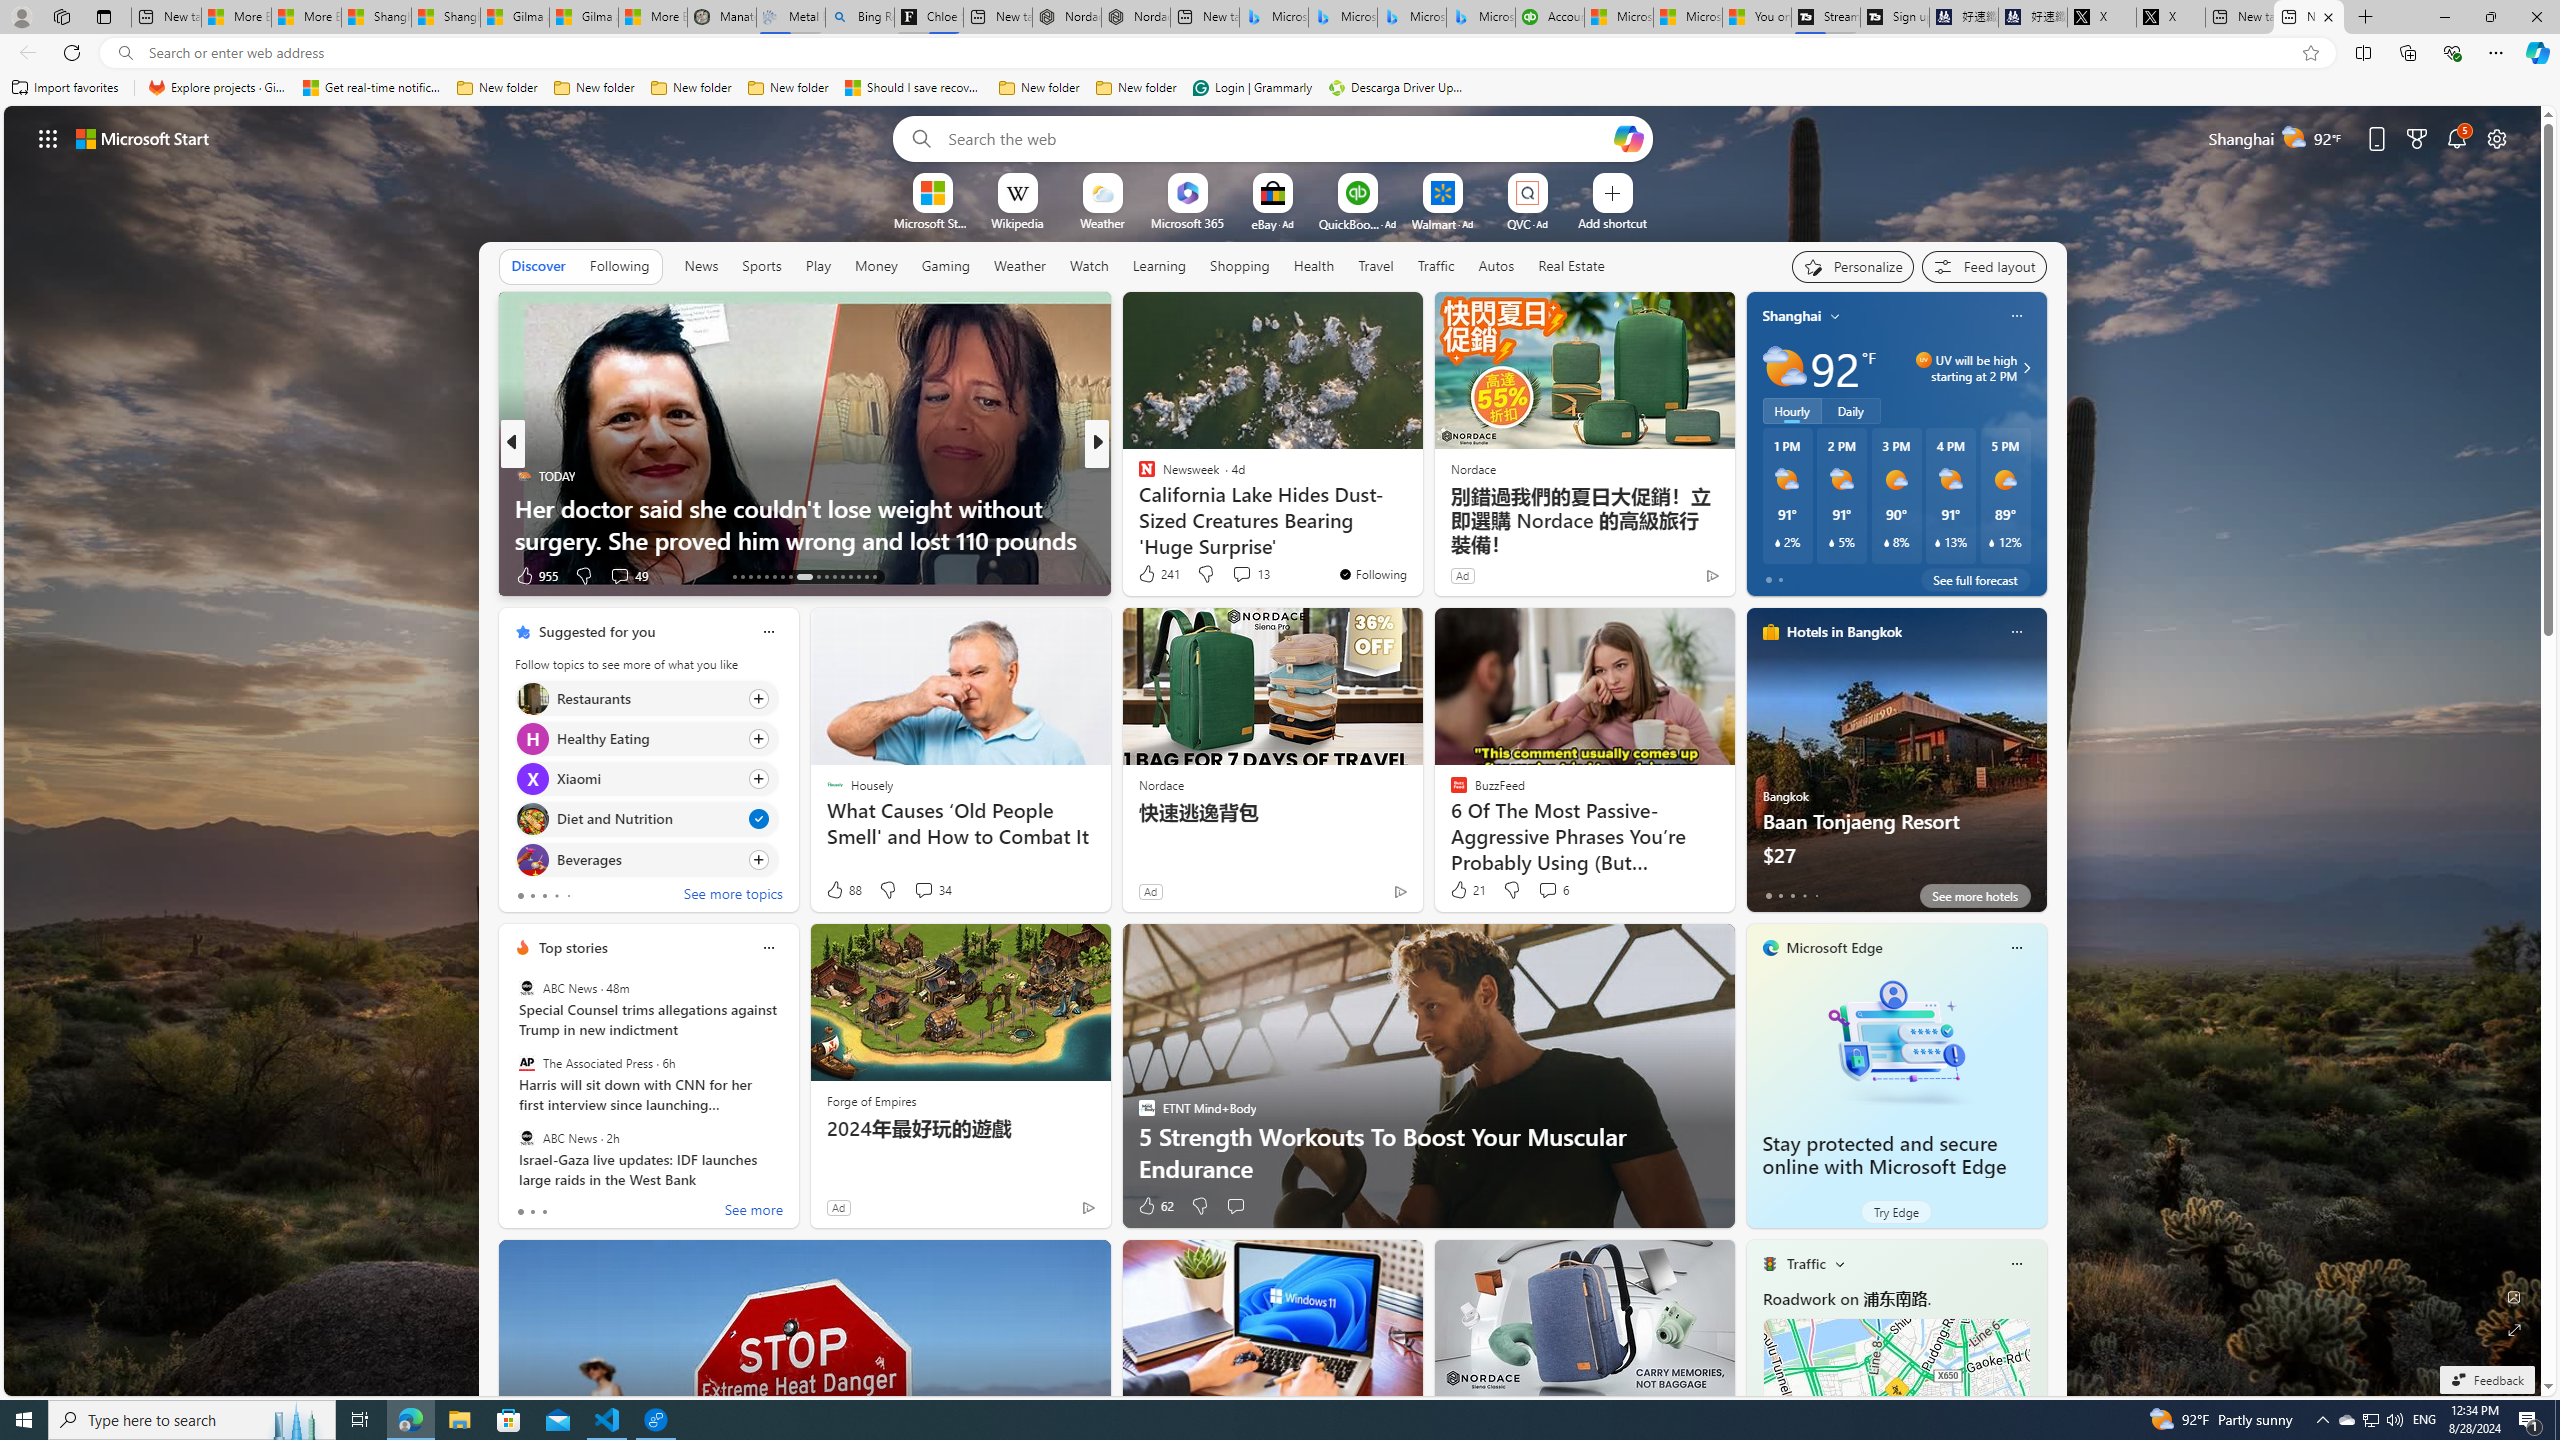 The image size is (2560, 1440). What do you see at coordinates (1768, 1263) in the screenshot?
I see `Traffic Title Traffic Light` at bounding box center [1768, 1263].